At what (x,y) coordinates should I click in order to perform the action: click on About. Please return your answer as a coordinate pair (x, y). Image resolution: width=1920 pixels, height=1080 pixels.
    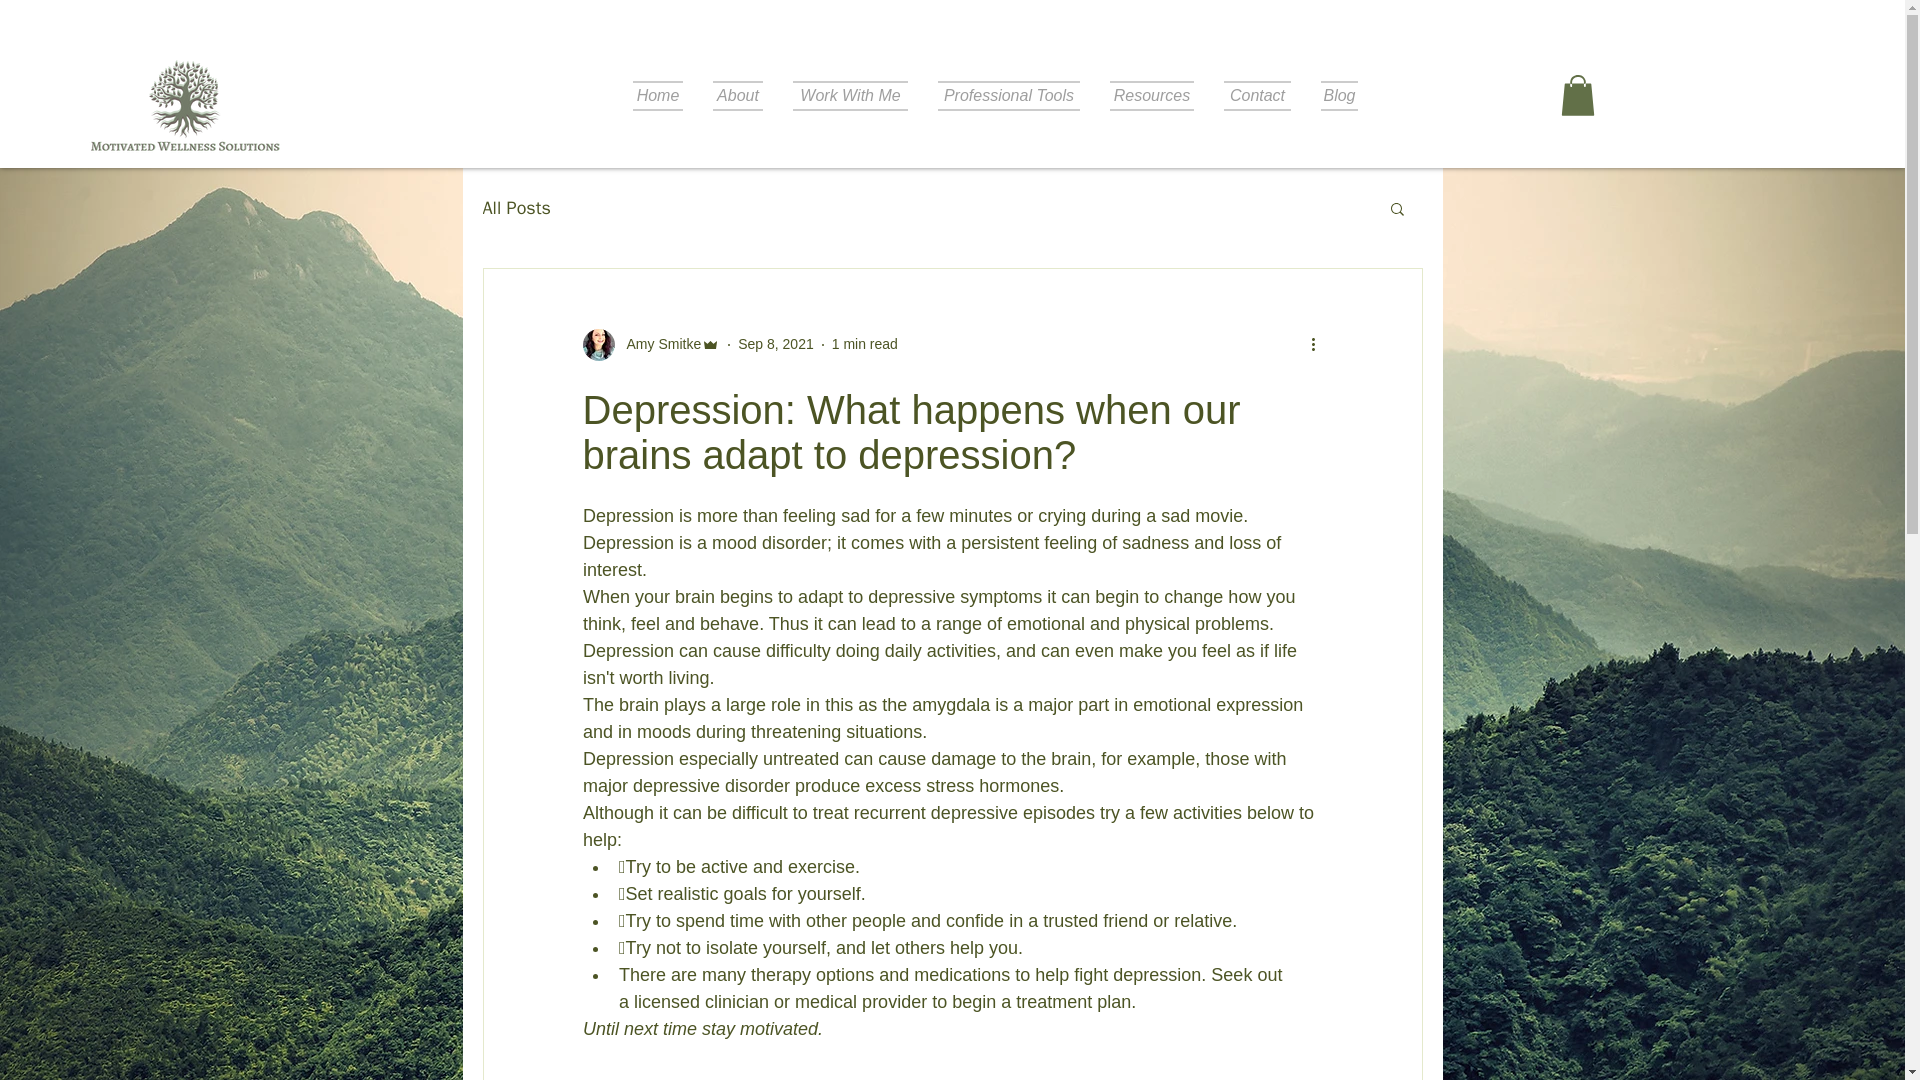
    Looking at the image, I should click on (738, 96).